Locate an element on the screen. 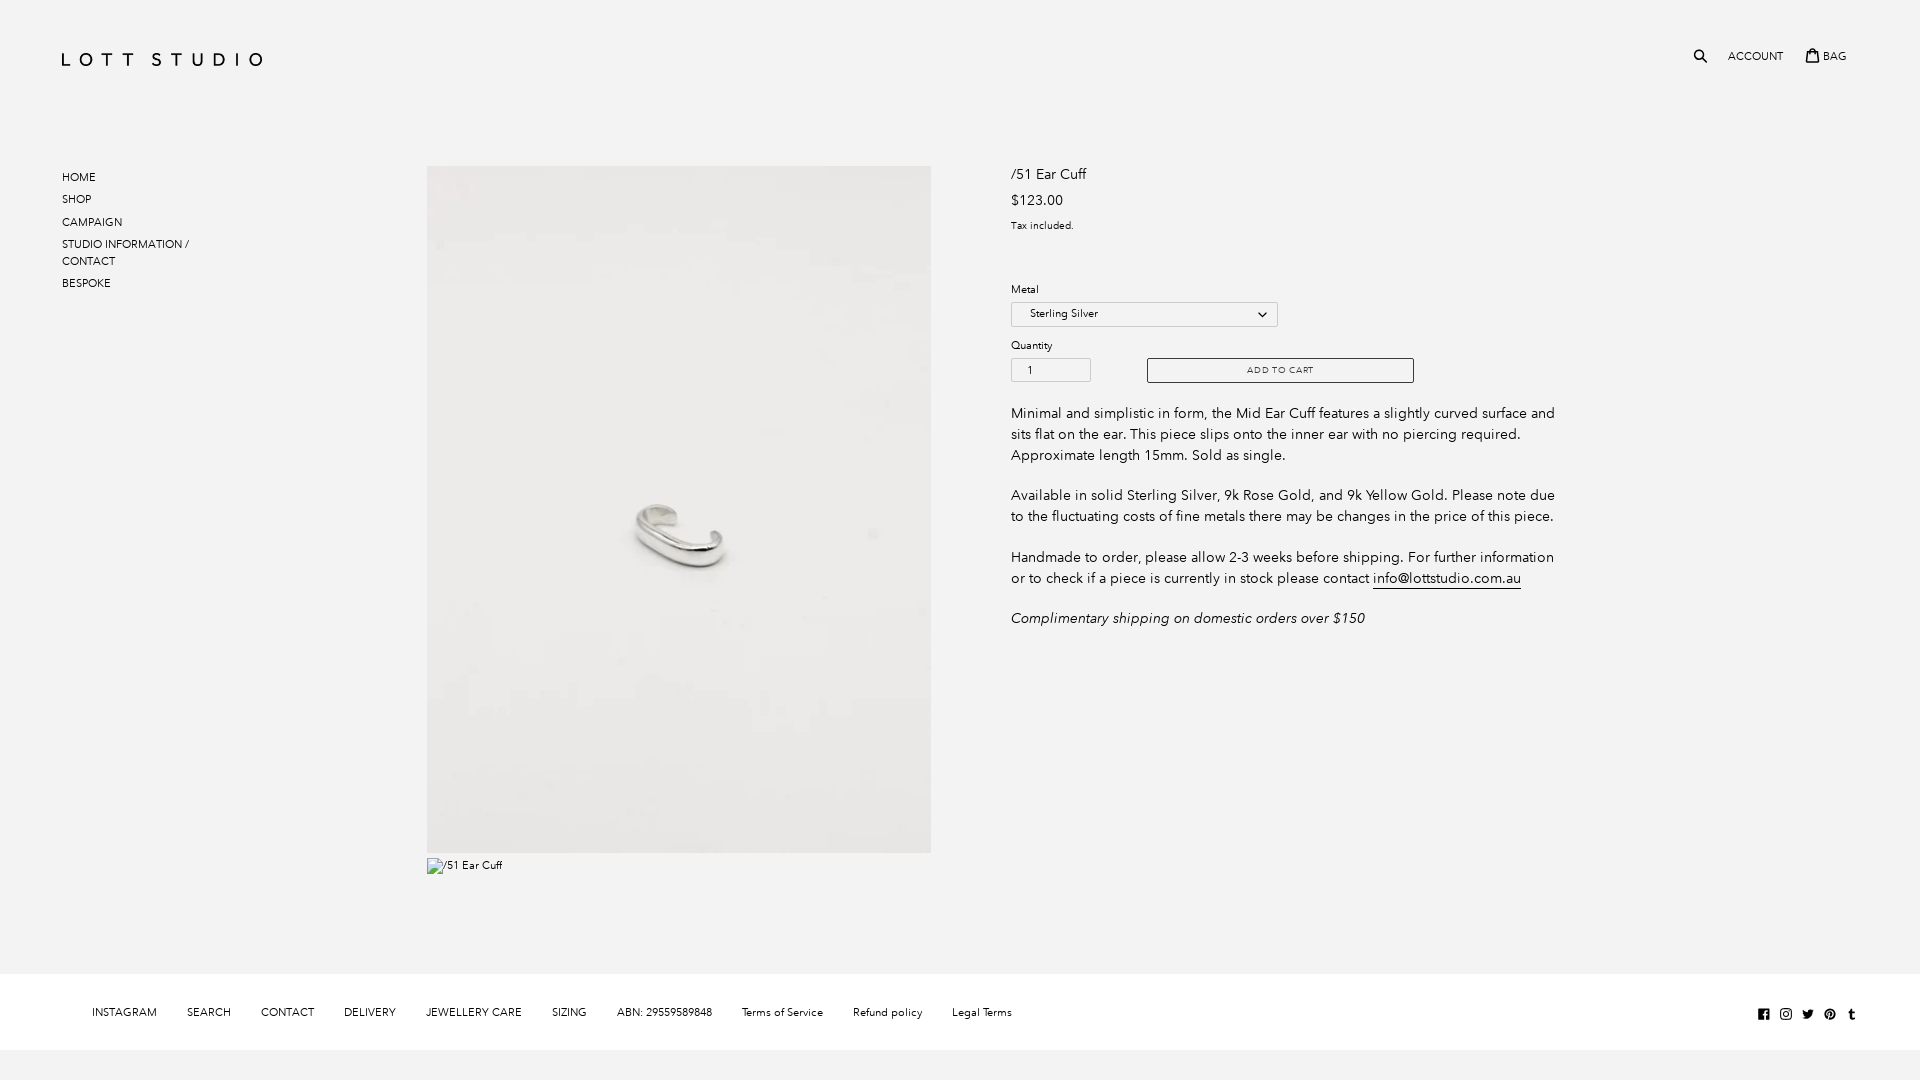  ACCOUNT is located at coordinates (1756, 56).